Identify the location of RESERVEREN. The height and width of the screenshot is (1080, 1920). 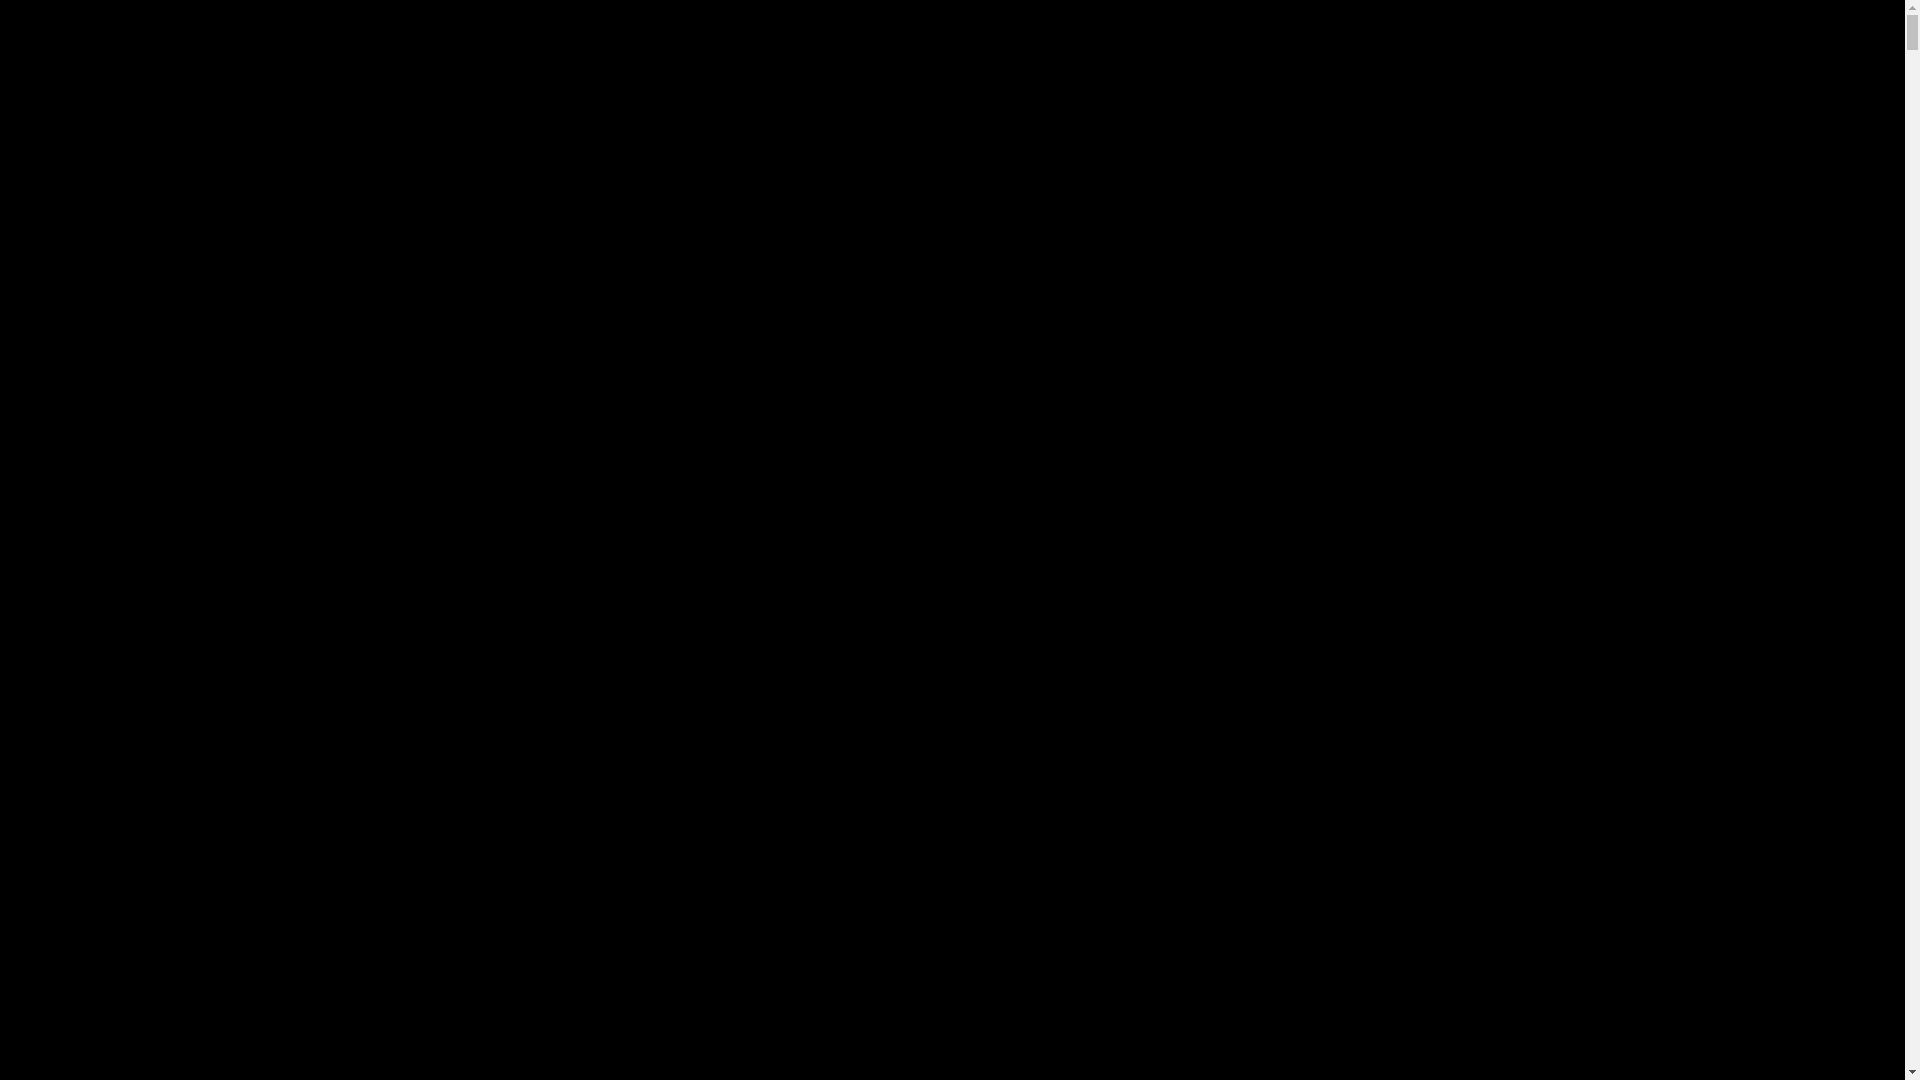
(1388, 74).